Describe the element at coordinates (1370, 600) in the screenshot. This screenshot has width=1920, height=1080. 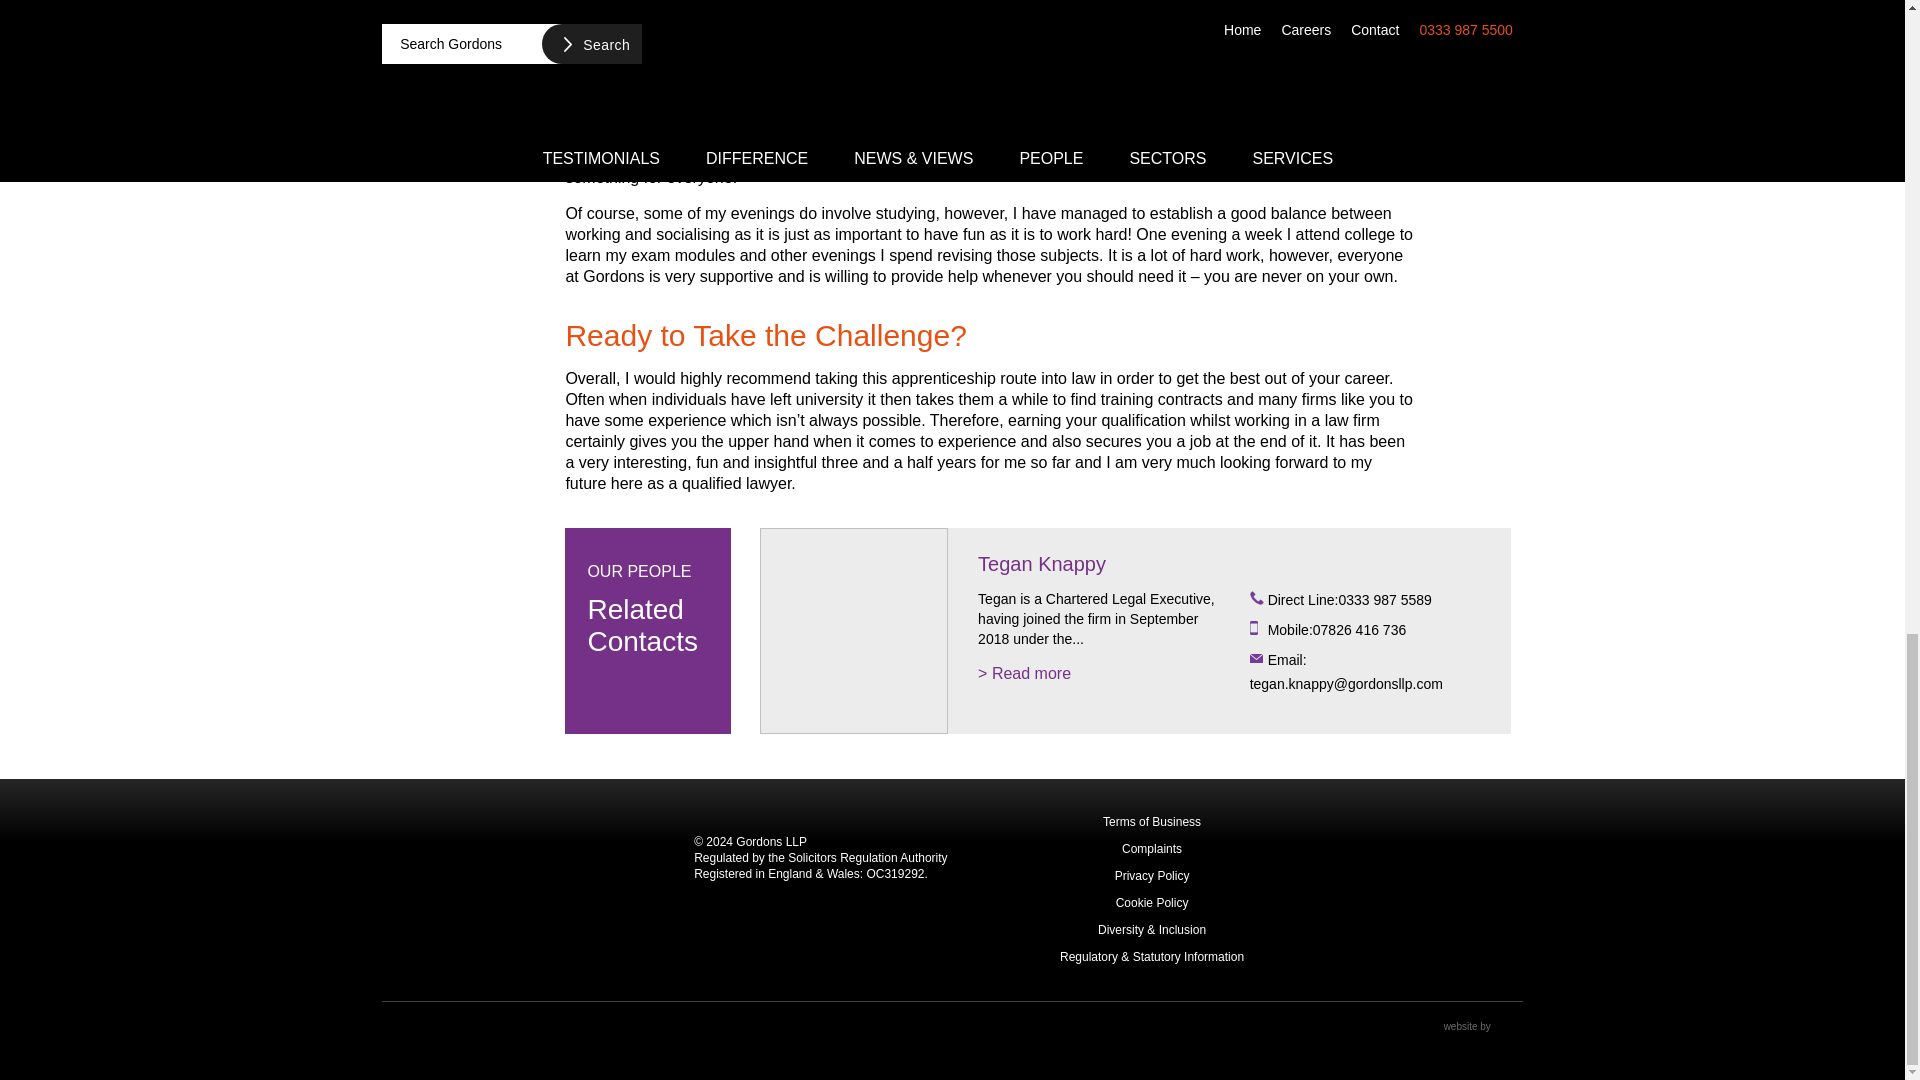
I see `Call 0333 987 5589` at that location.